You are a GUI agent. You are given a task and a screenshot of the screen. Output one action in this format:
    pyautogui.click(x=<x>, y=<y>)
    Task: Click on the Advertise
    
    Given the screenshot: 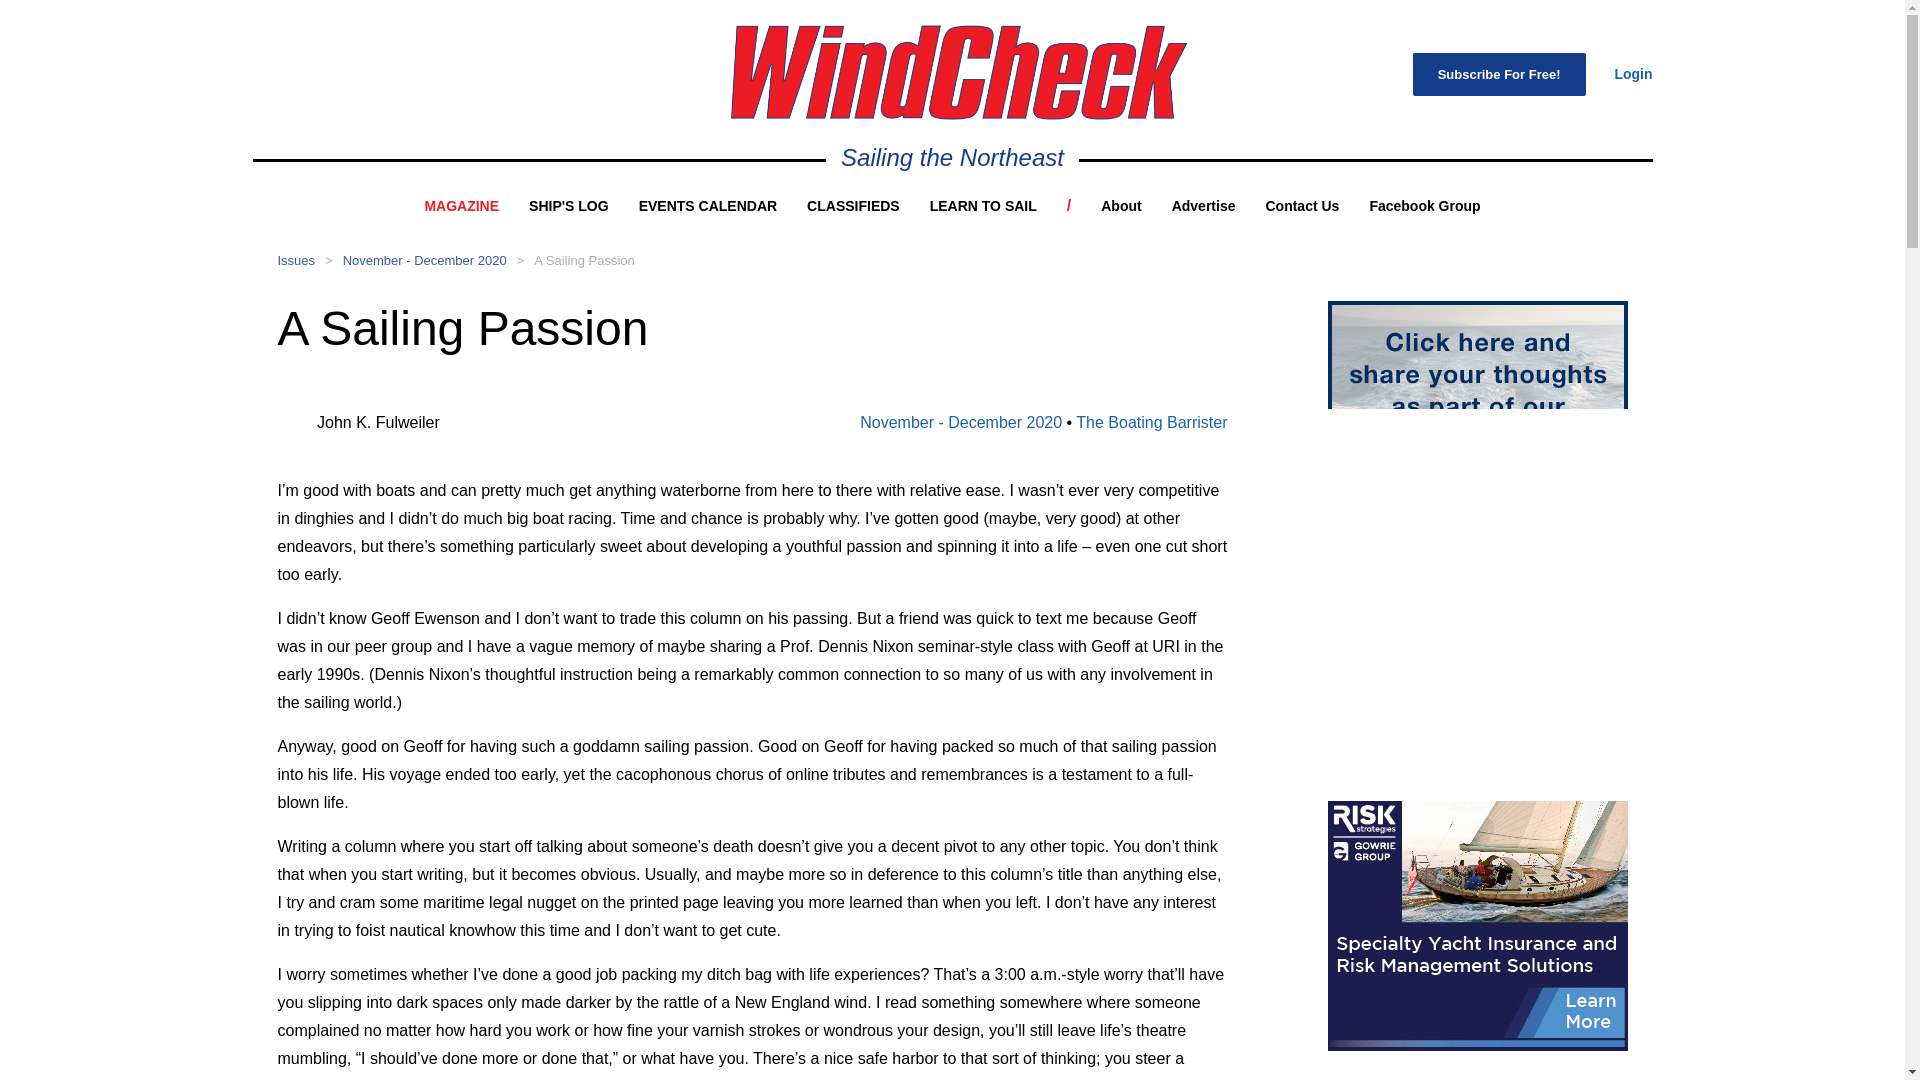 What is the action you would take?
    pyautogui.click(x=1204, y=205)
    